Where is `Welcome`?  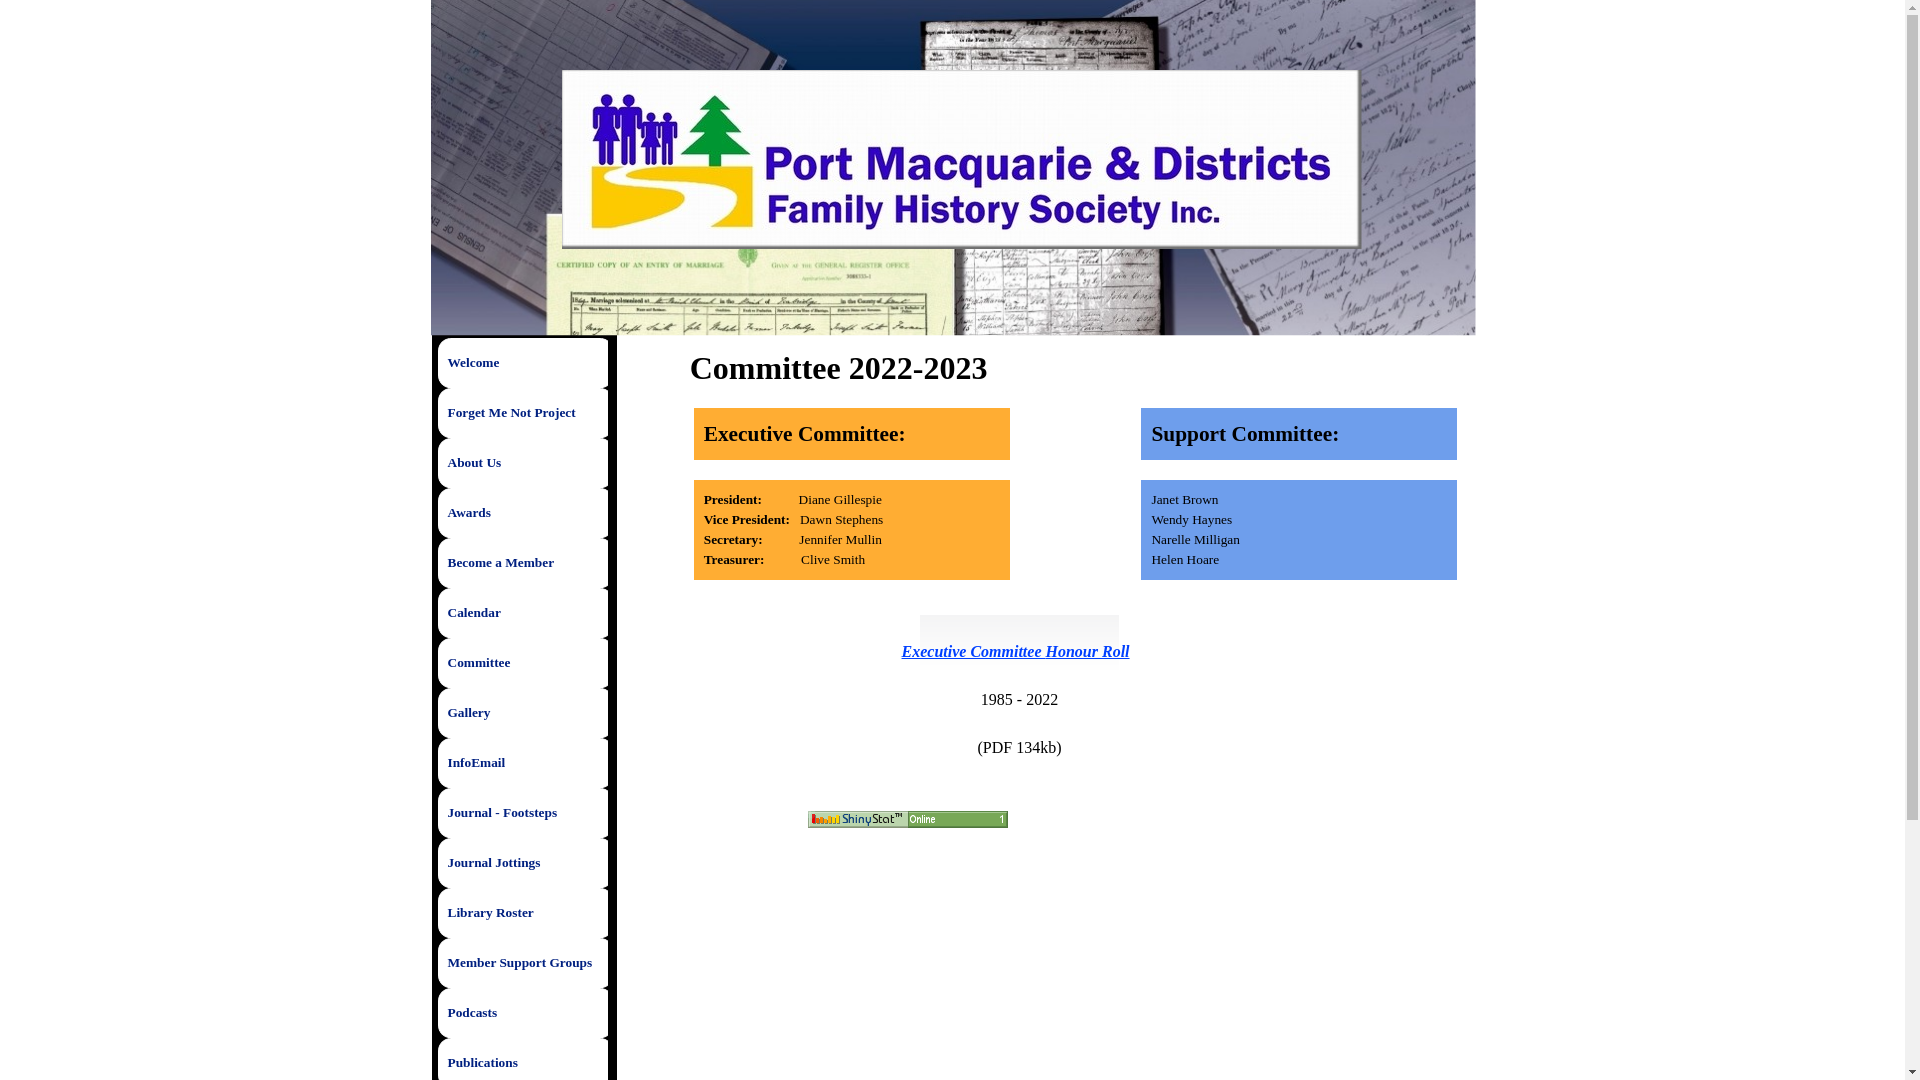 Welcome is located at coordinates (523, 363).